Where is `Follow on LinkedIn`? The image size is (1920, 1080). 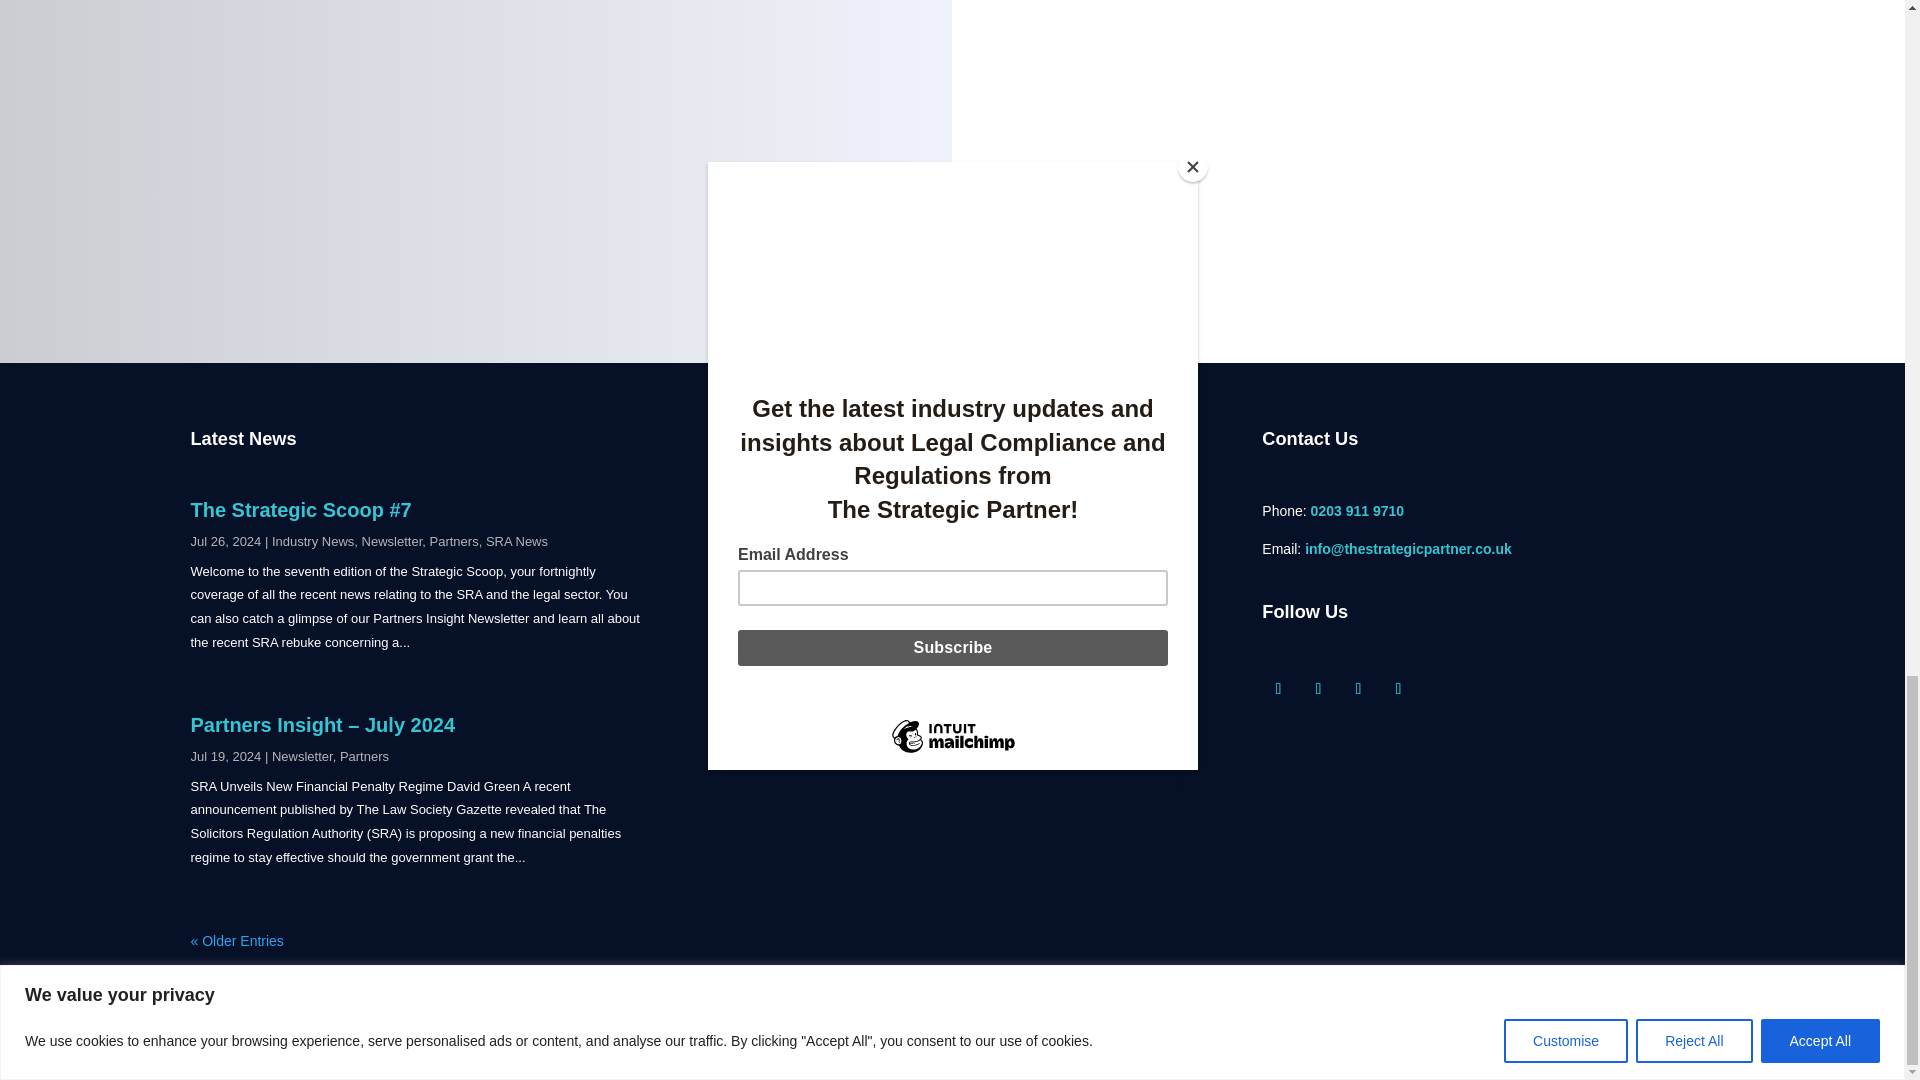 Follow on LinkedIn is located at coordinates (1398, 688).